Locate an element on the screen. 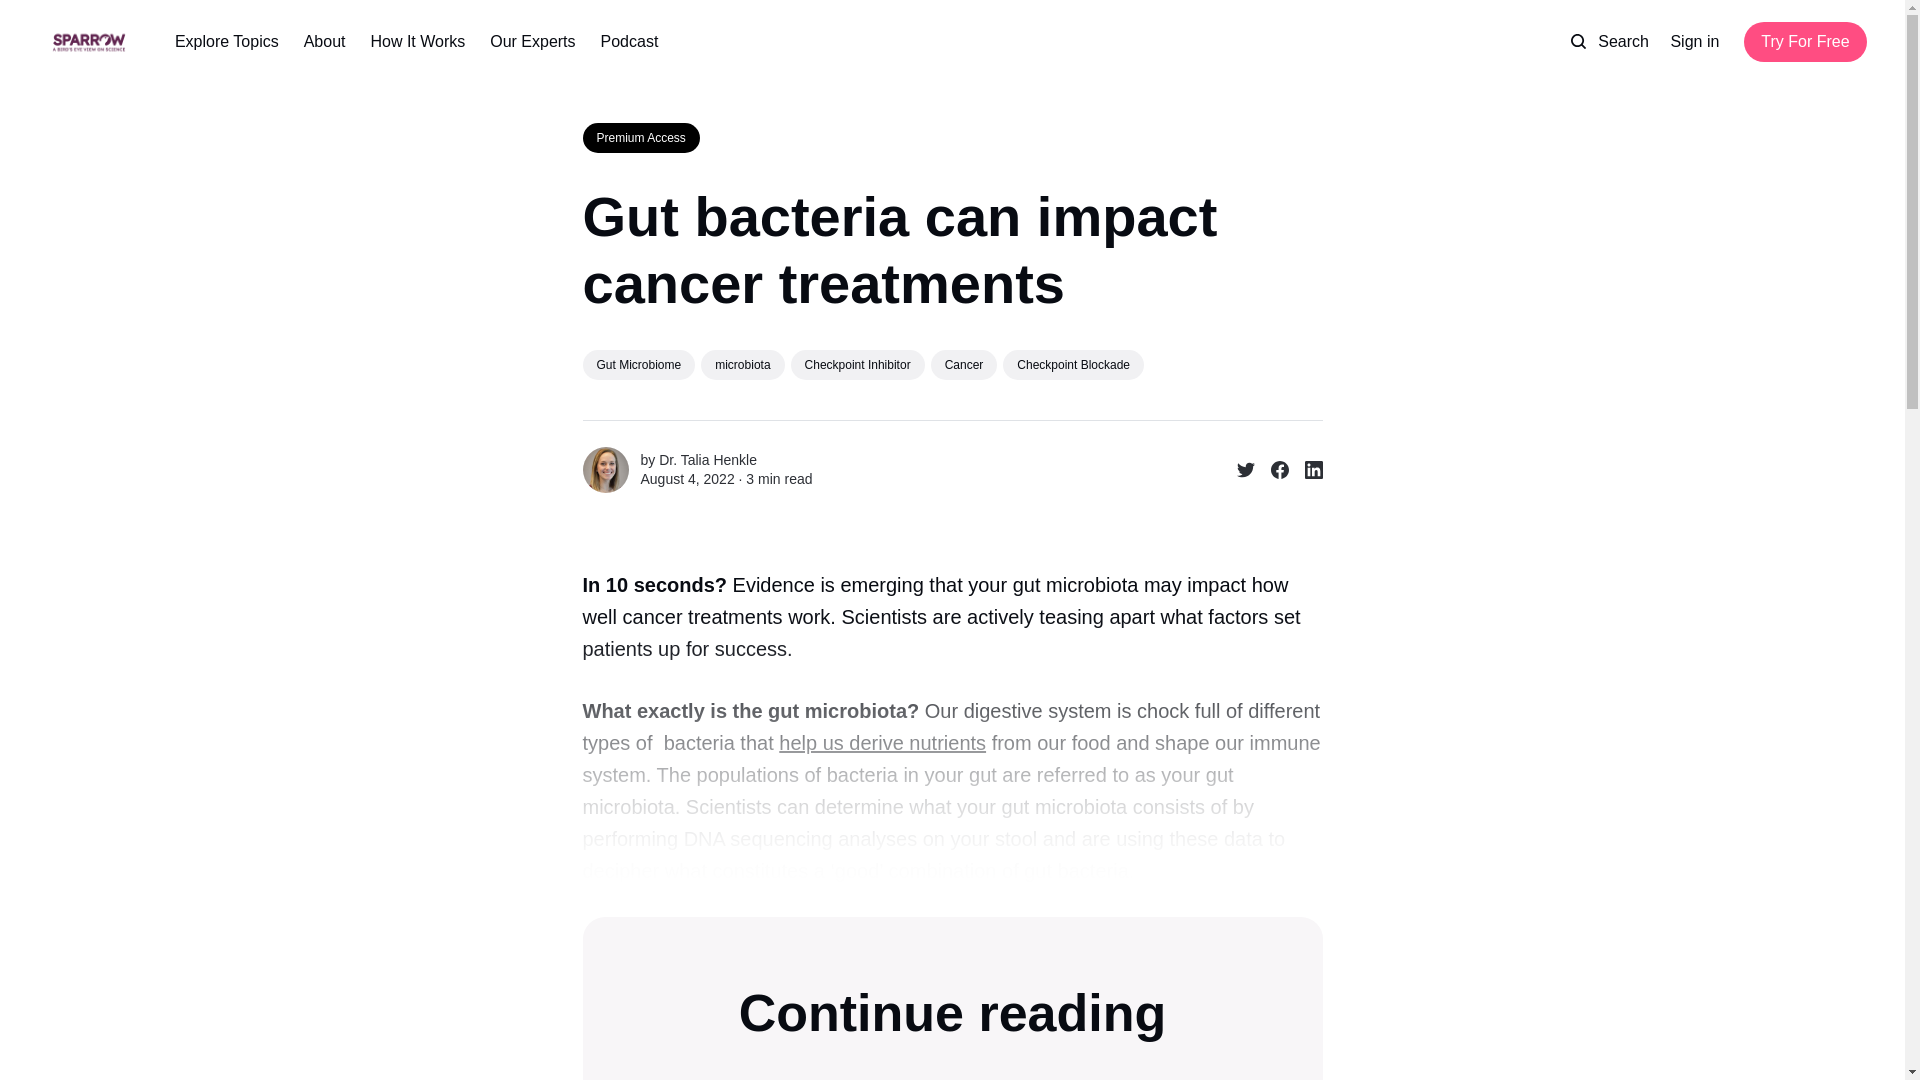 This screenshot has height=1080, width=1920. Dr. Talia Henkle is located at coordinates (707, 460).